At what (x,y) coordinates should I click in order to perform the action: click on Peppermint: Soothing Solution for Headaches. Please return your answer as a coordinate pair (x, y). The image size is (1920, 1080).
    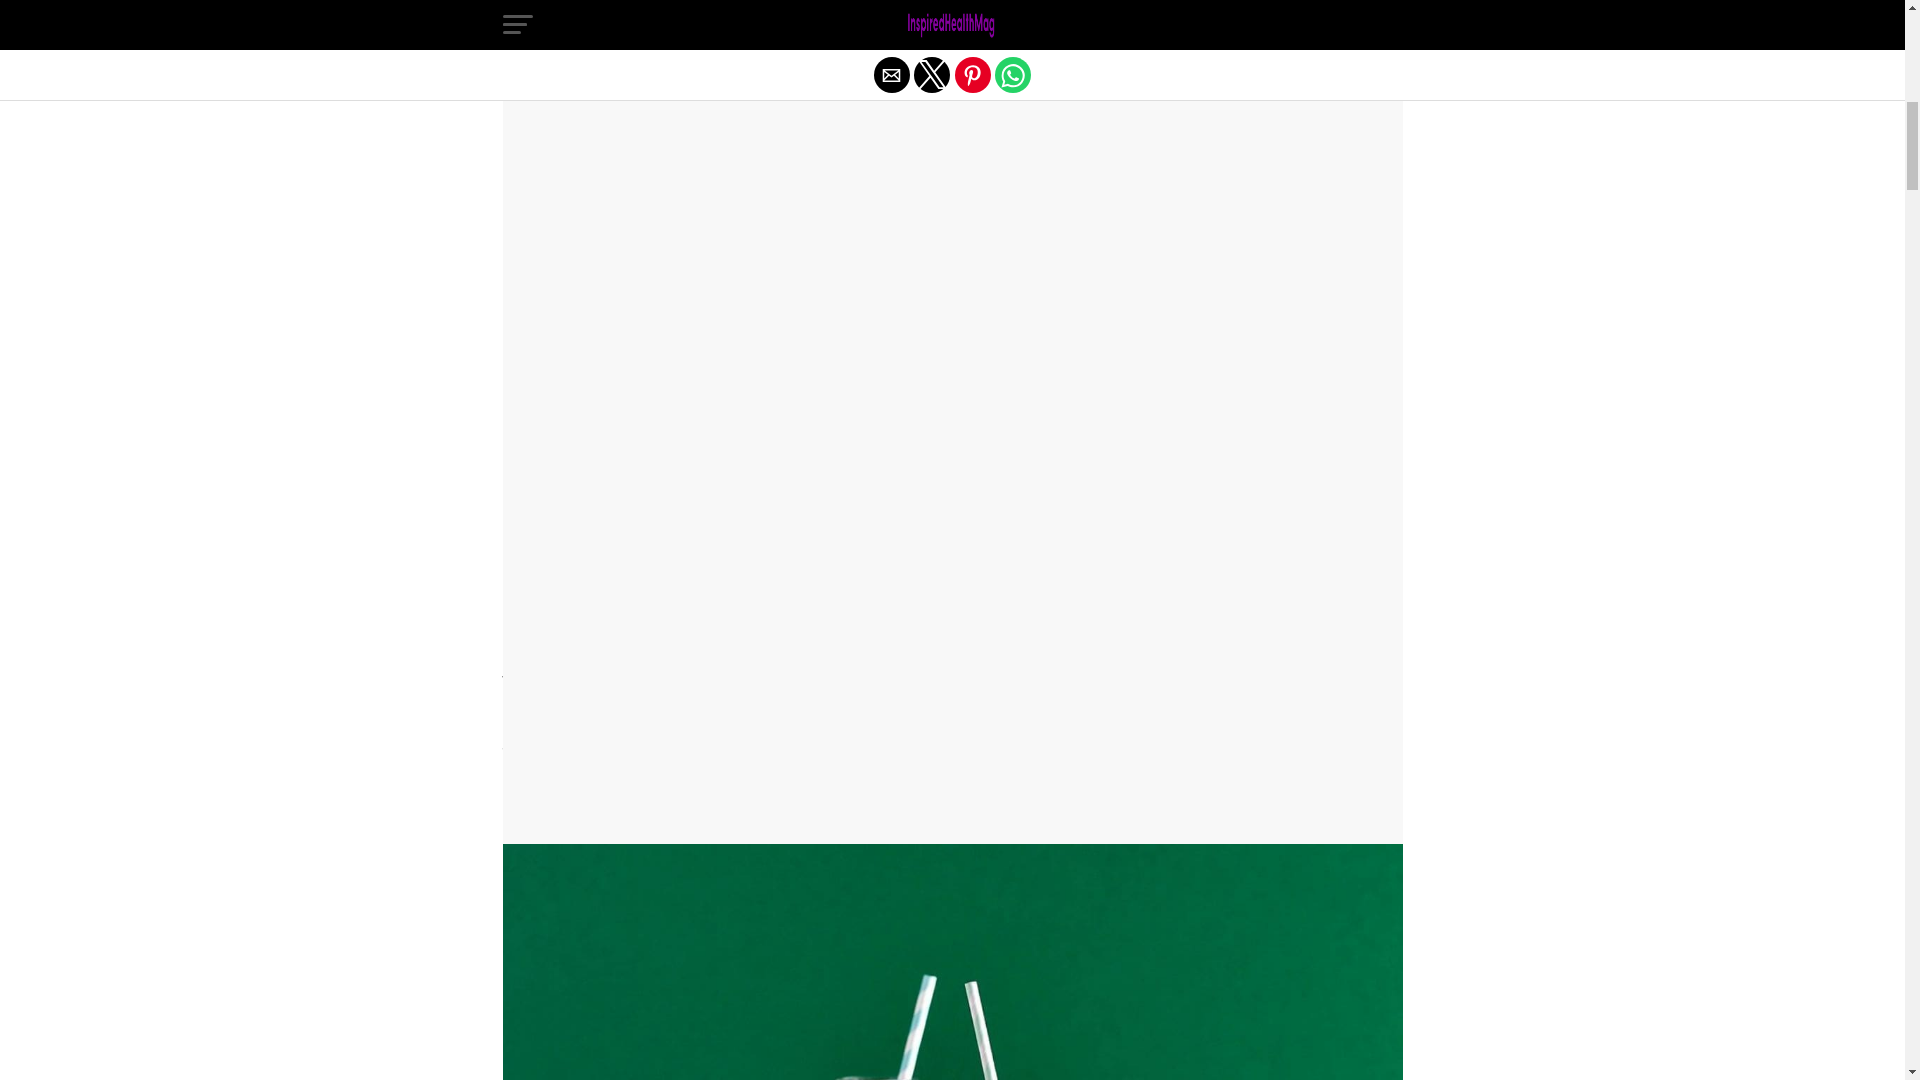
    Looking at the image, I should click on (714, 168).